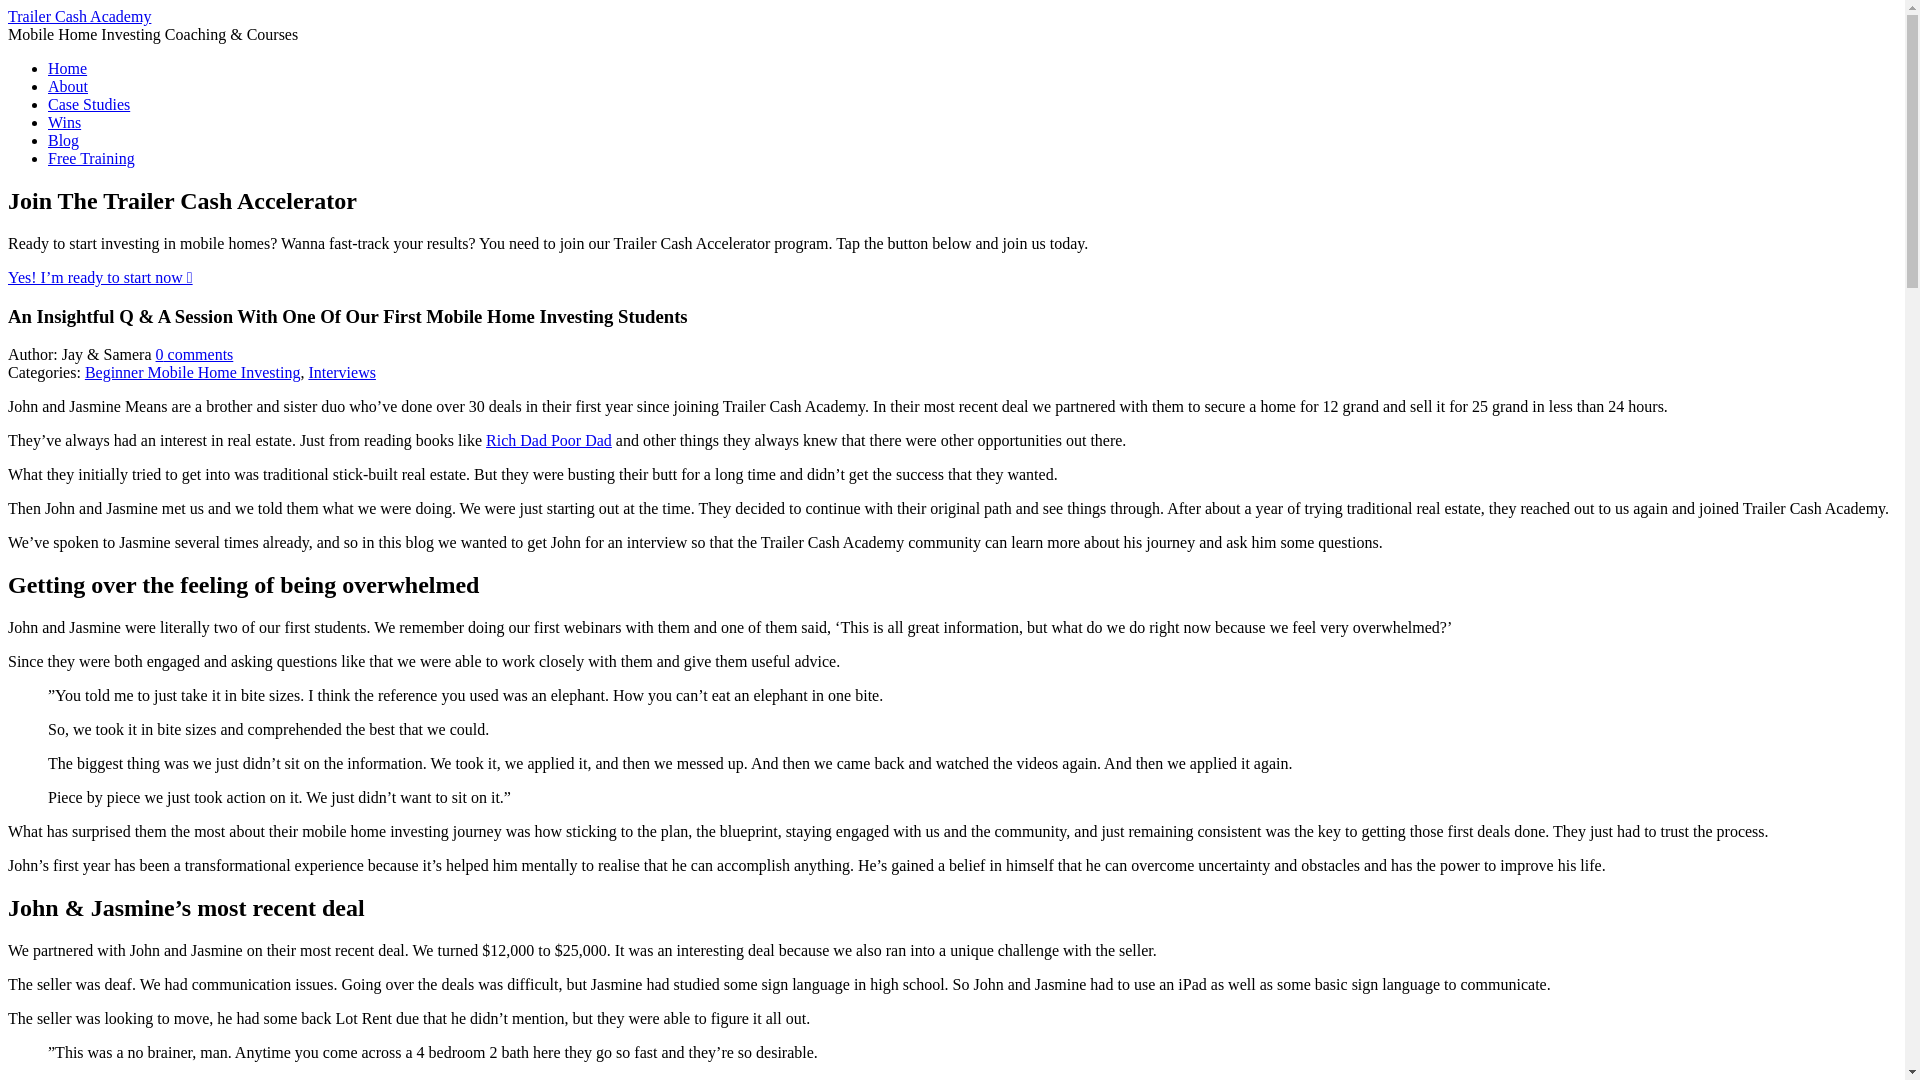 Image resolution: width=1920 pixels, height=1080 pixels. What do you see at coordinates (79, 16) in the screenshot?
I see `Trailer Cash Academy` at bounding box center [79, 16].